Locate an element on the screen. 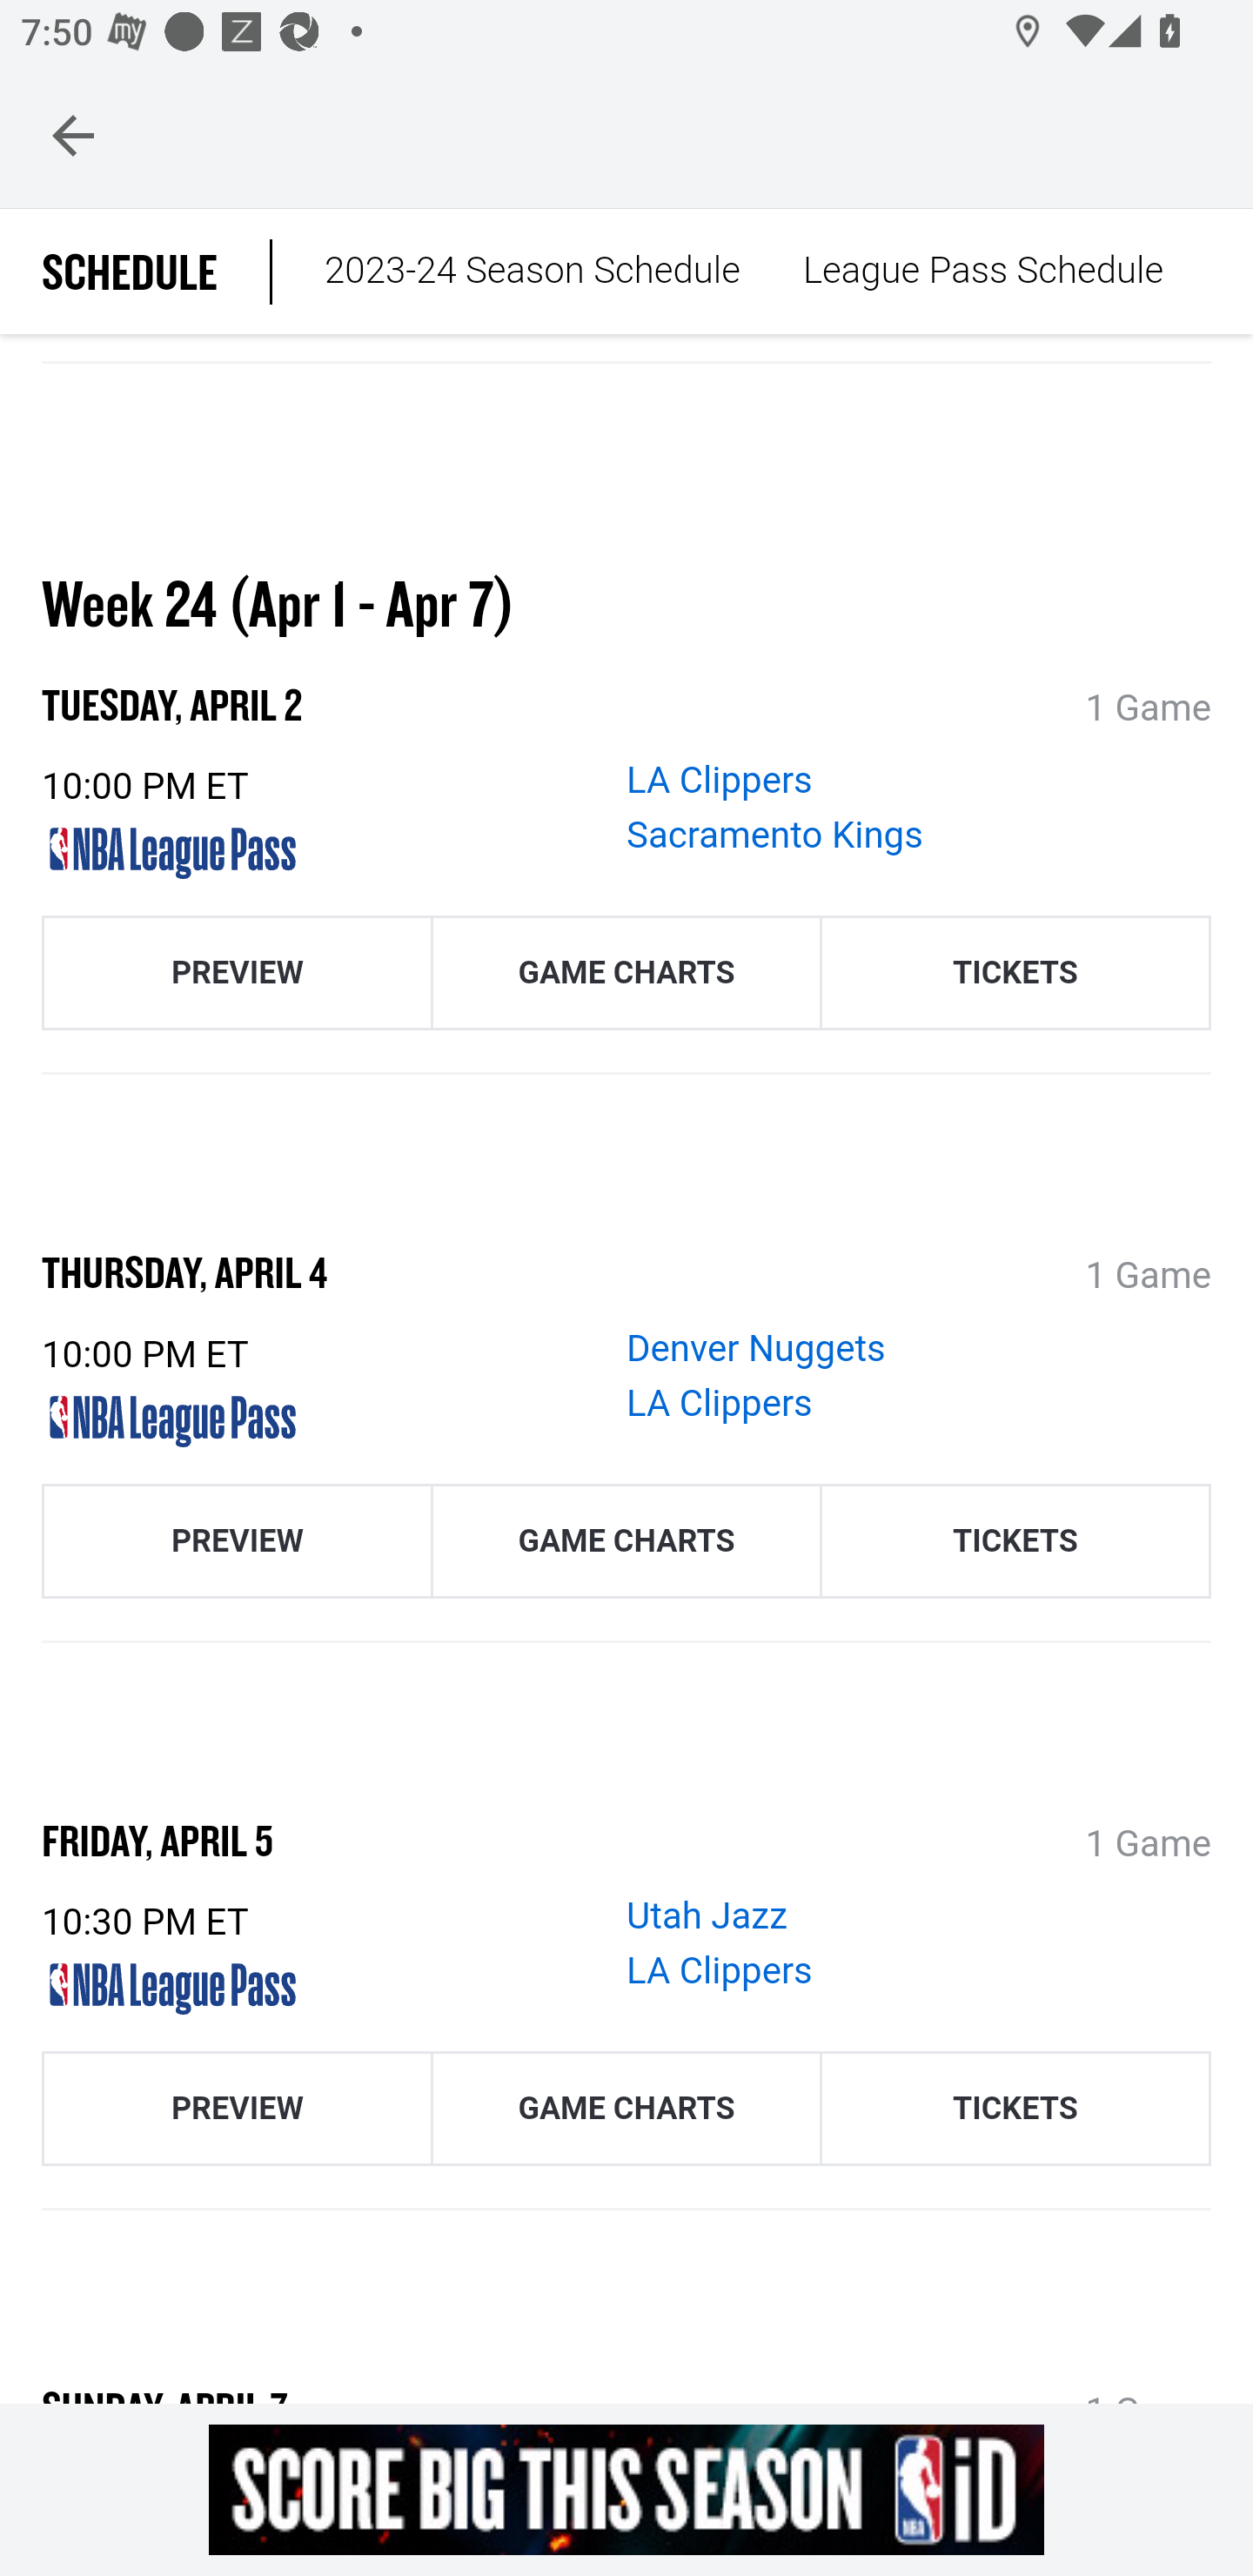 This screenshot has height=2576, width=1253. TICKETS is located at coordinates (1015, 1541).